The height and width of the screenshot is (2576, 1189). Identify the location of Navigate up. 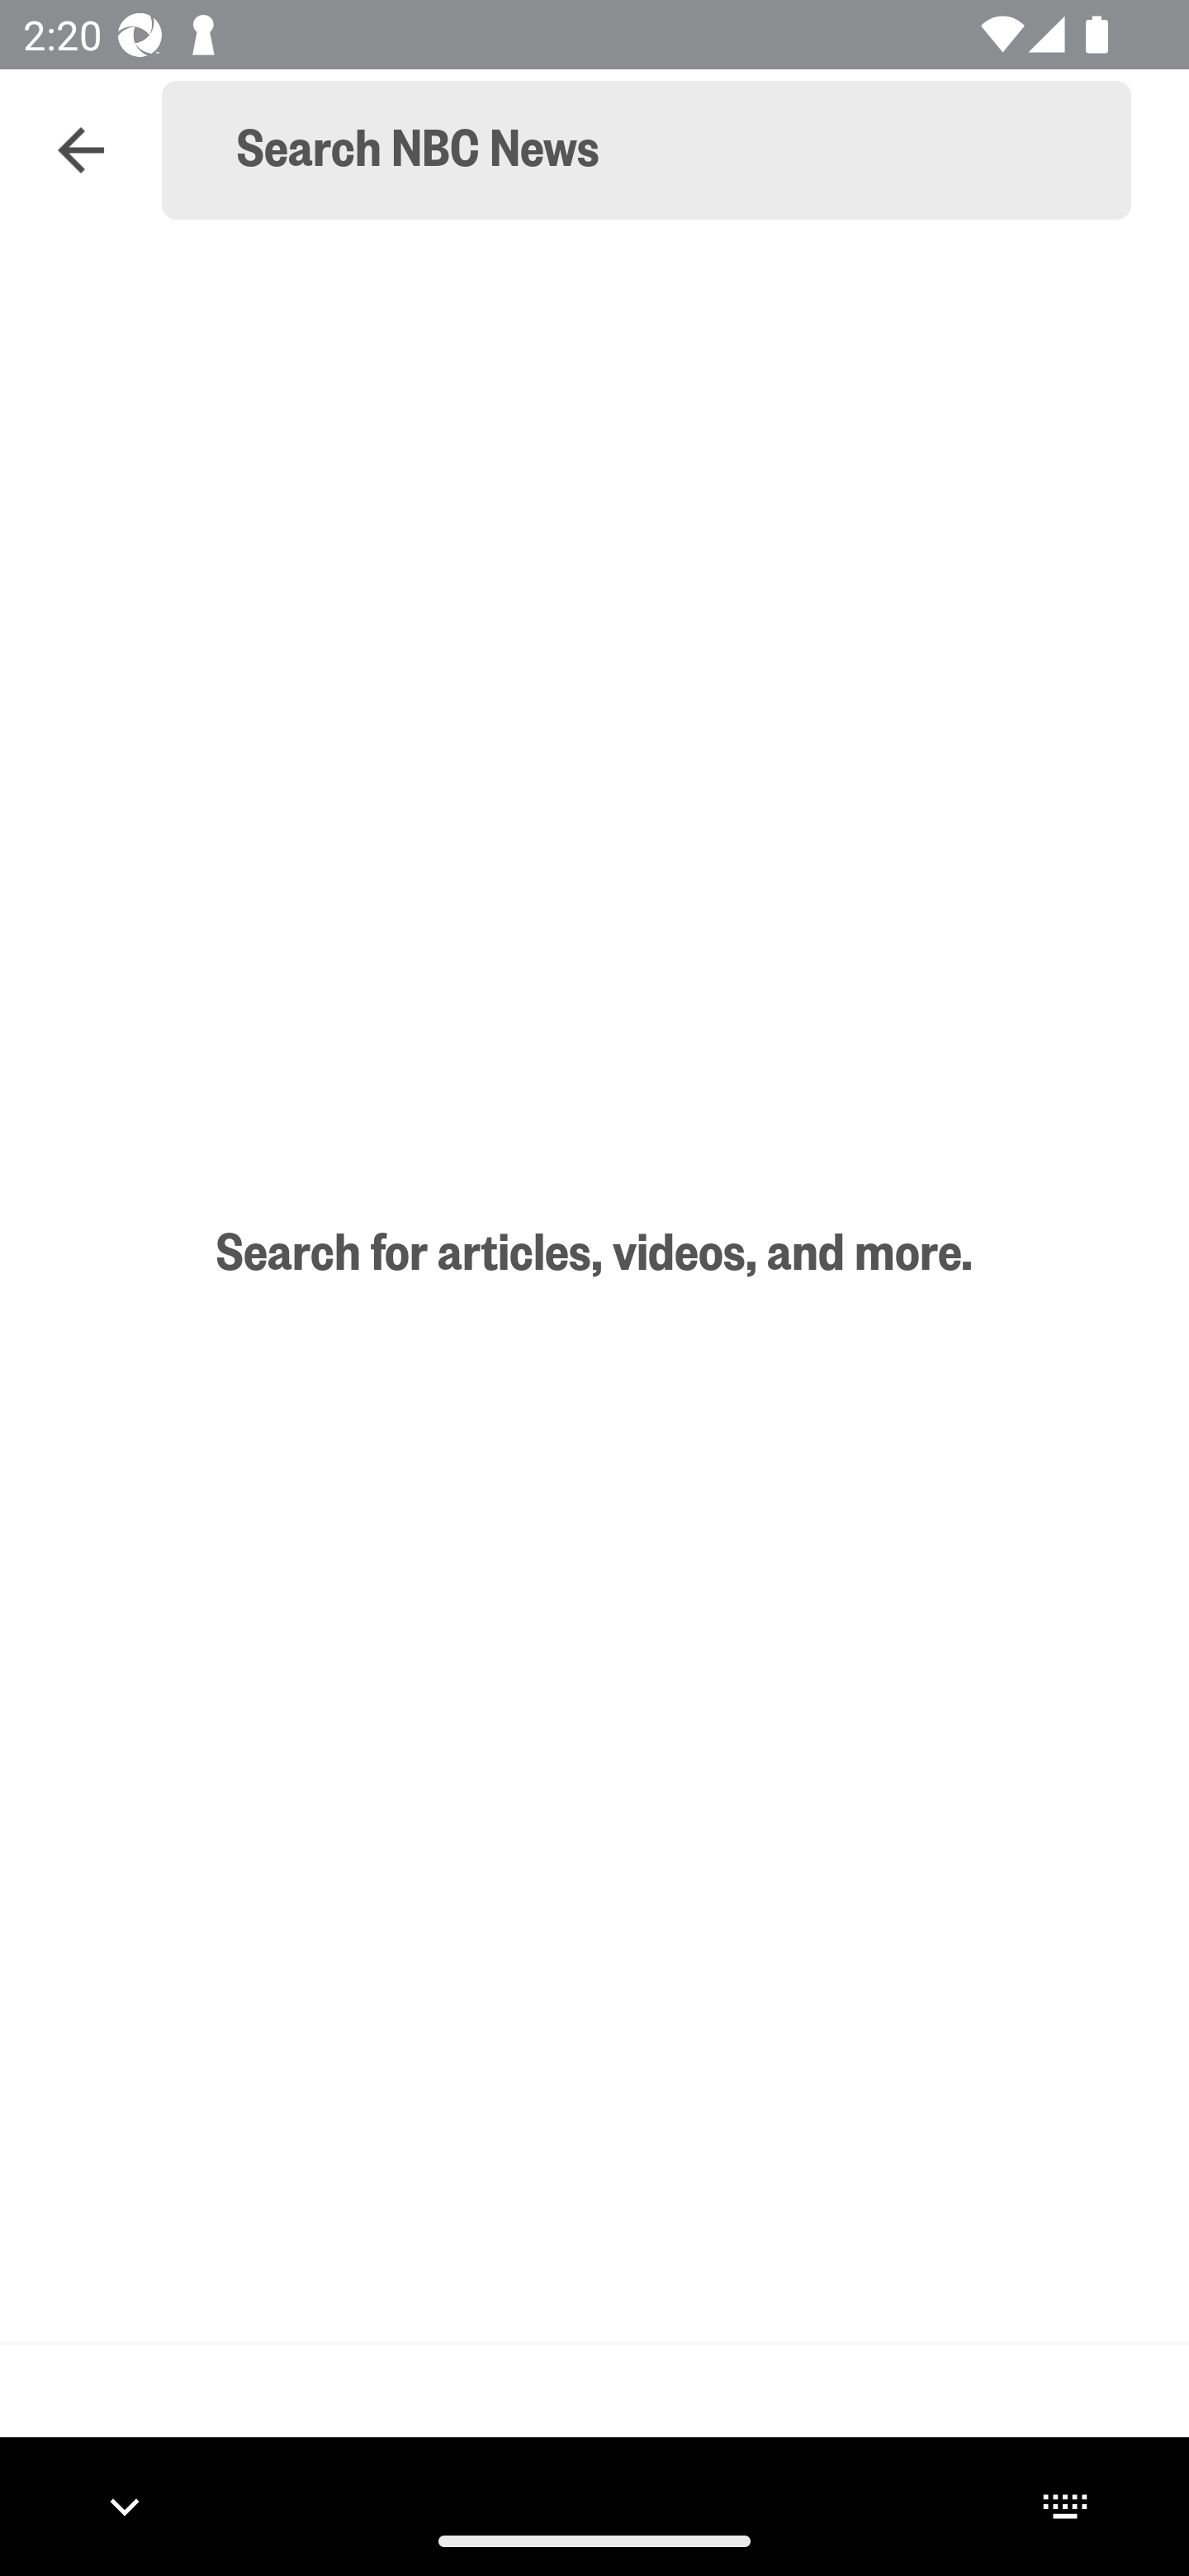
(81, 150).